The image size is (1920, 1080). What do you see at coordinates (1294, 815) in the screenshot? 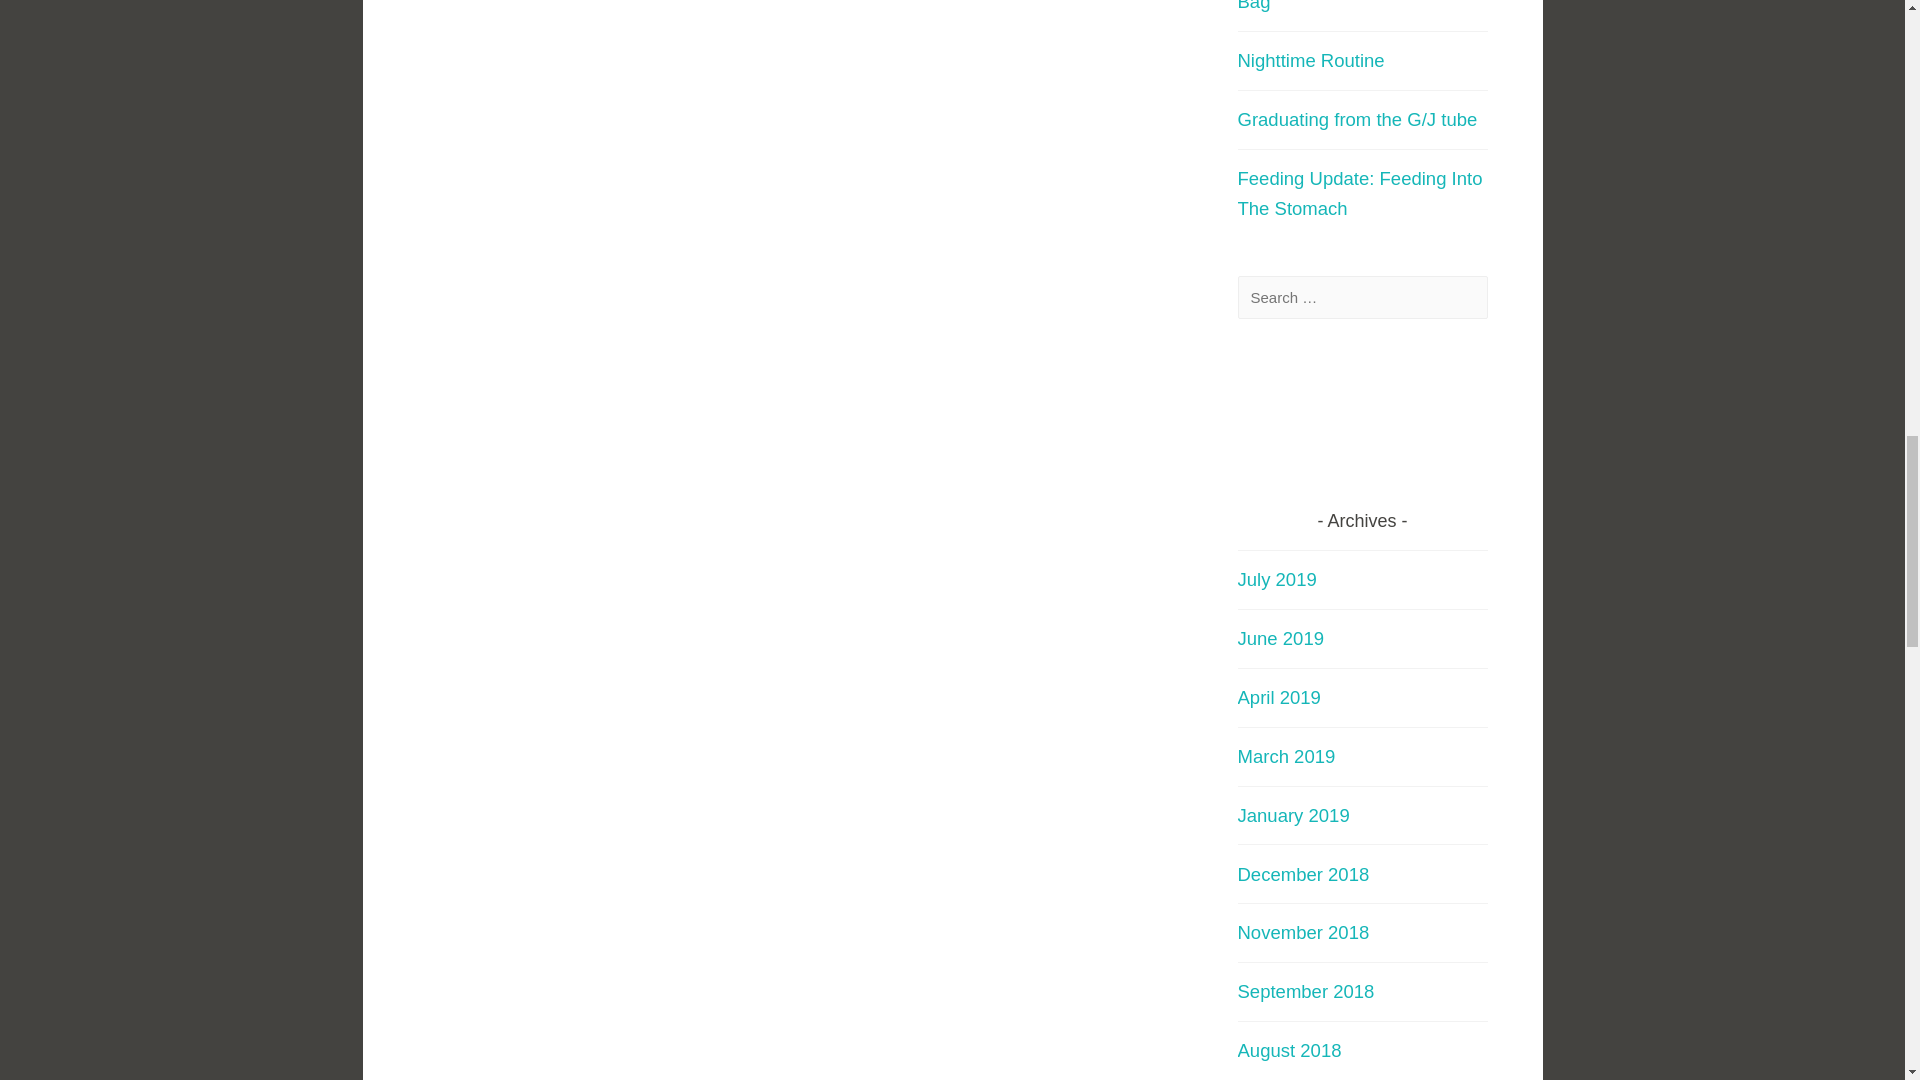
I see `January 2019` at bounding box center [1294, 815].